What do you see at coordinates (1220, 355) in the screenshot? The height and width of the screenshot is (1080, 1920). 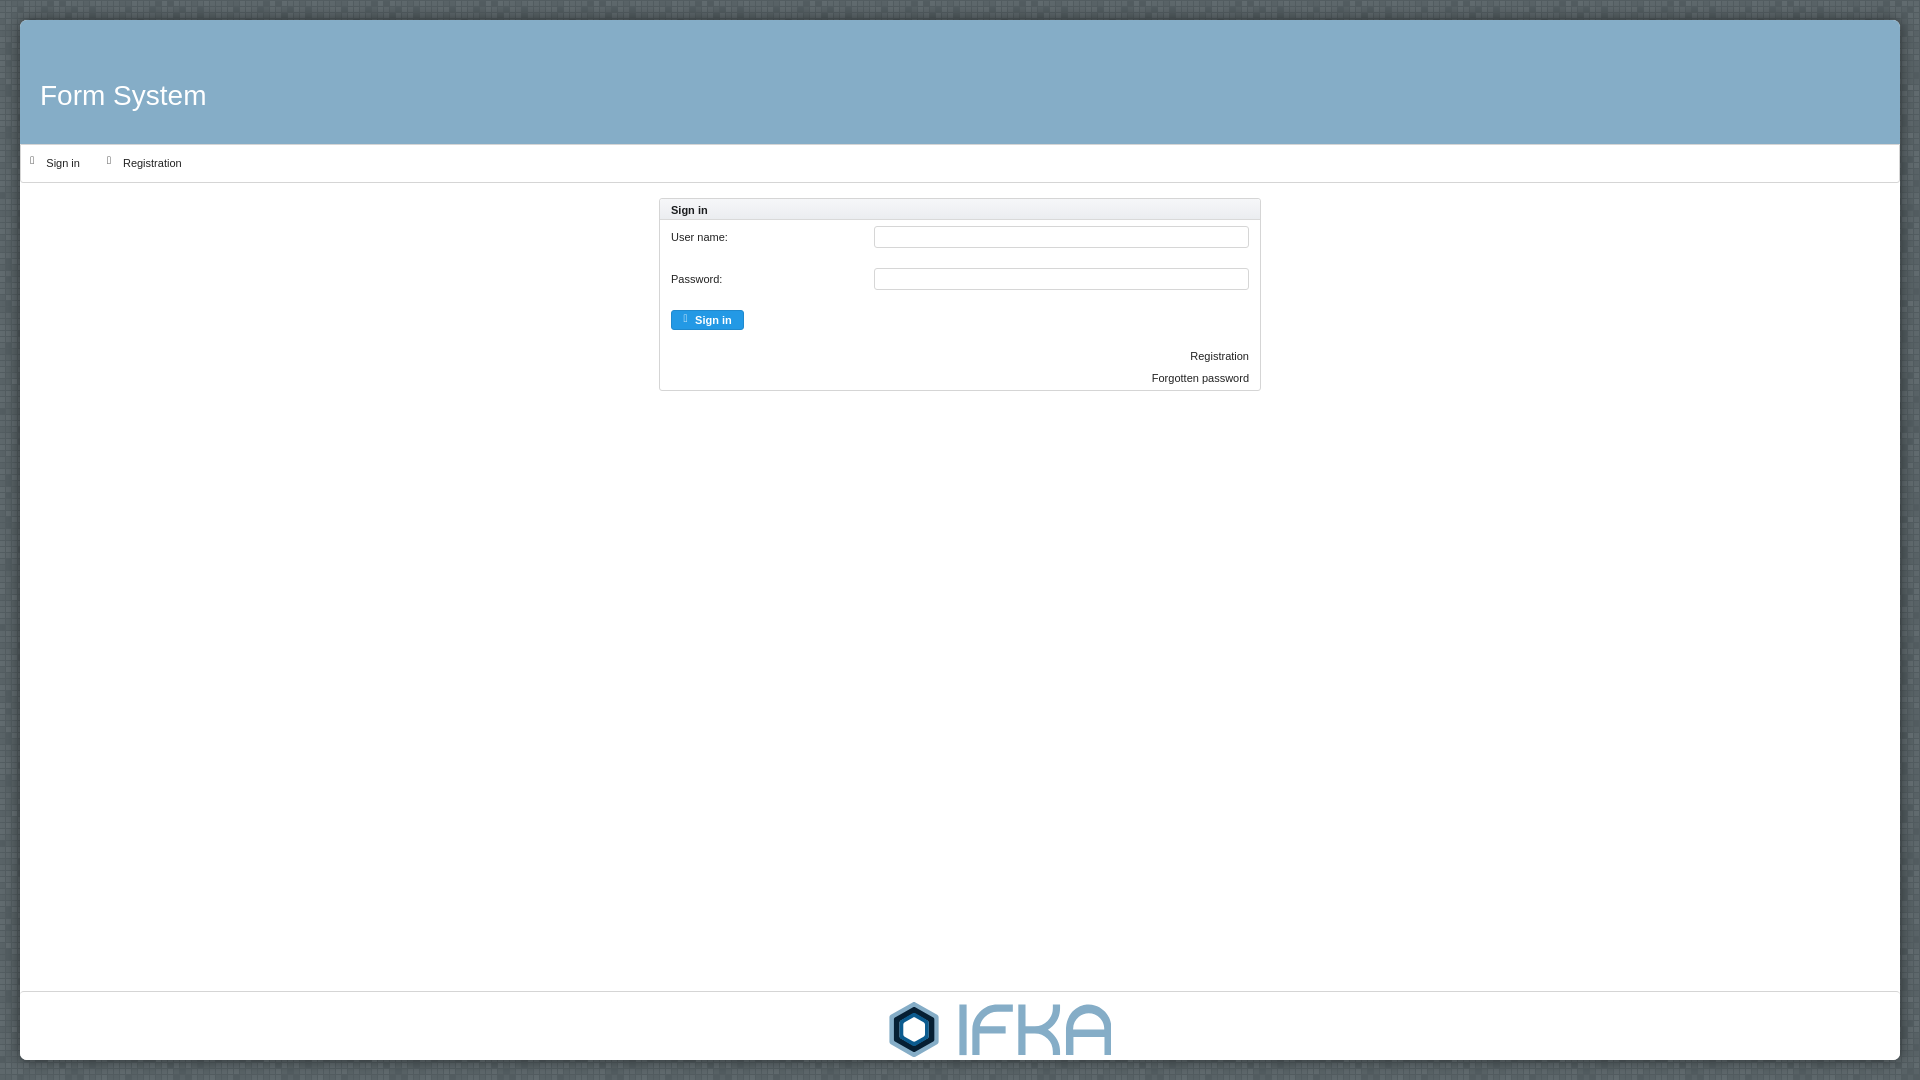 I see `Registration` at bounding box center [1220, 355].